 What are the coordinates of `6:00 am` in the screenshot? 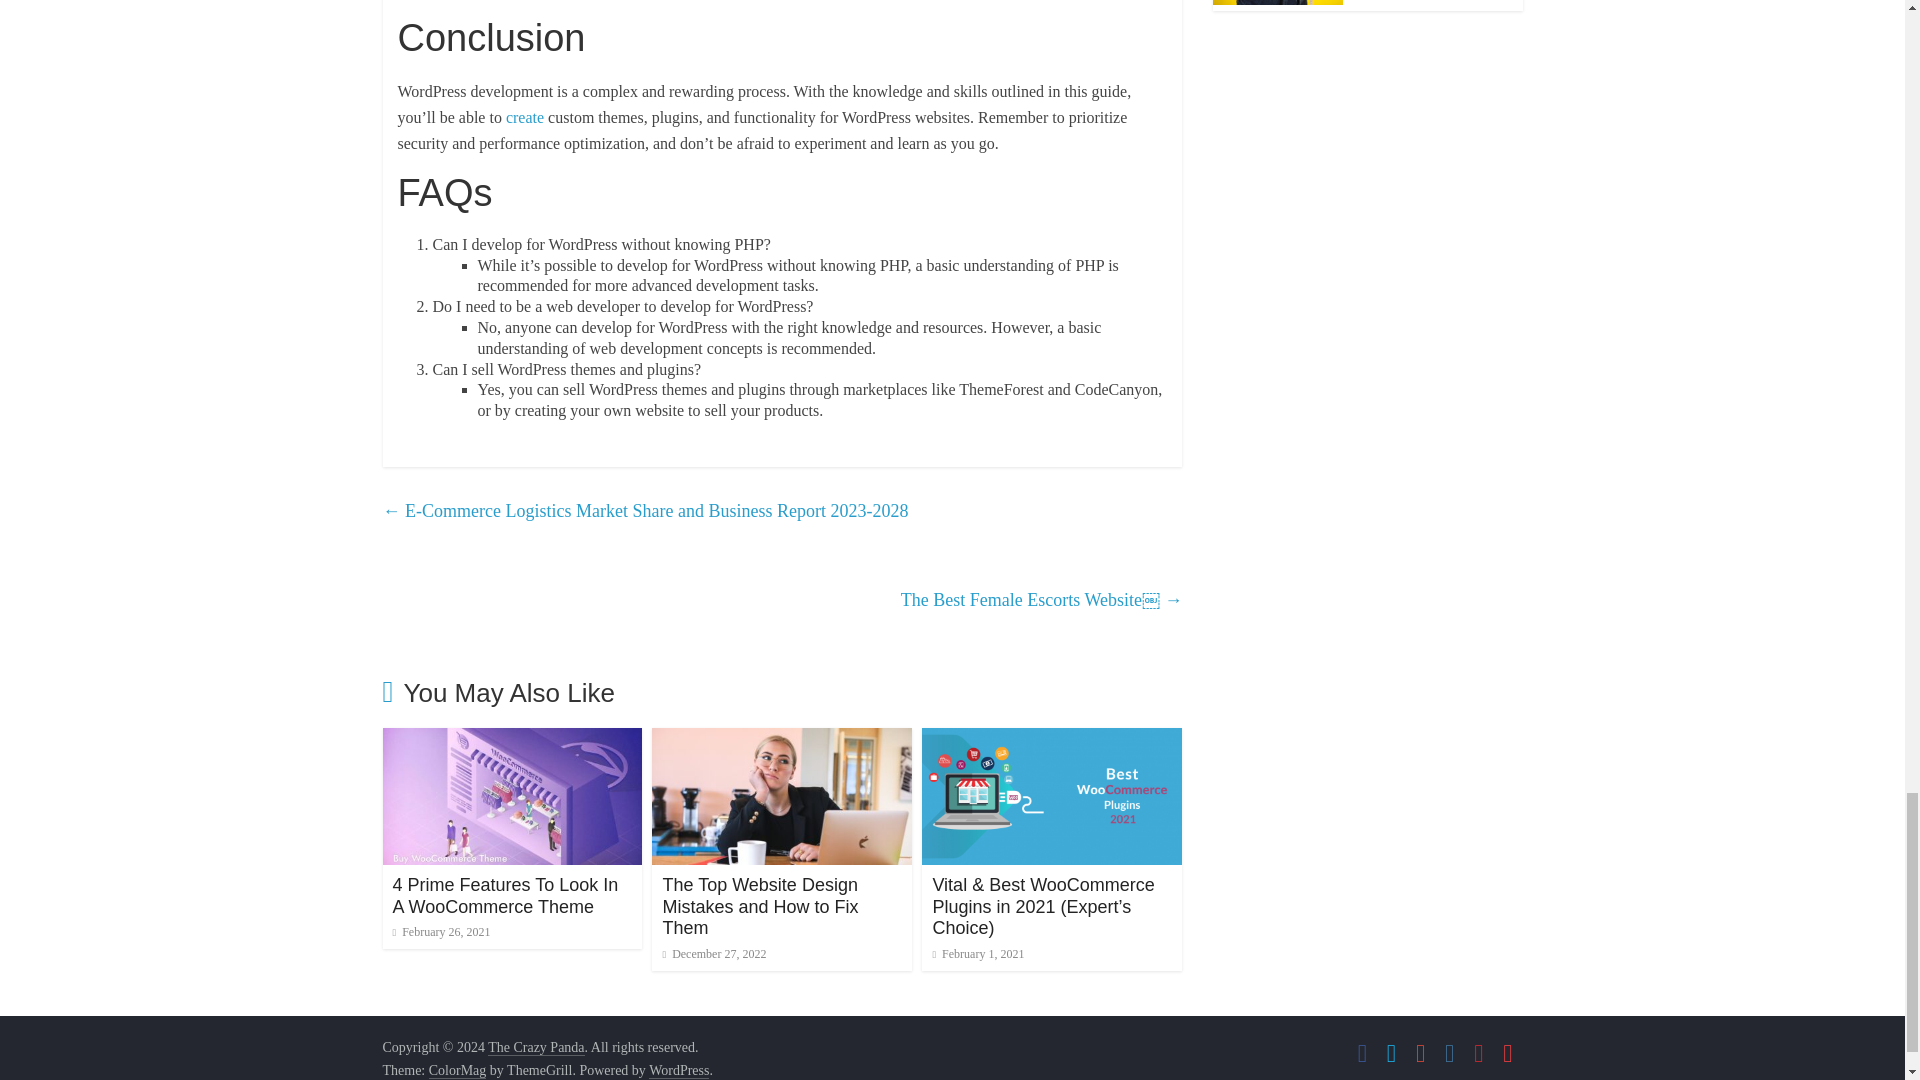 It's located at (440, 931).